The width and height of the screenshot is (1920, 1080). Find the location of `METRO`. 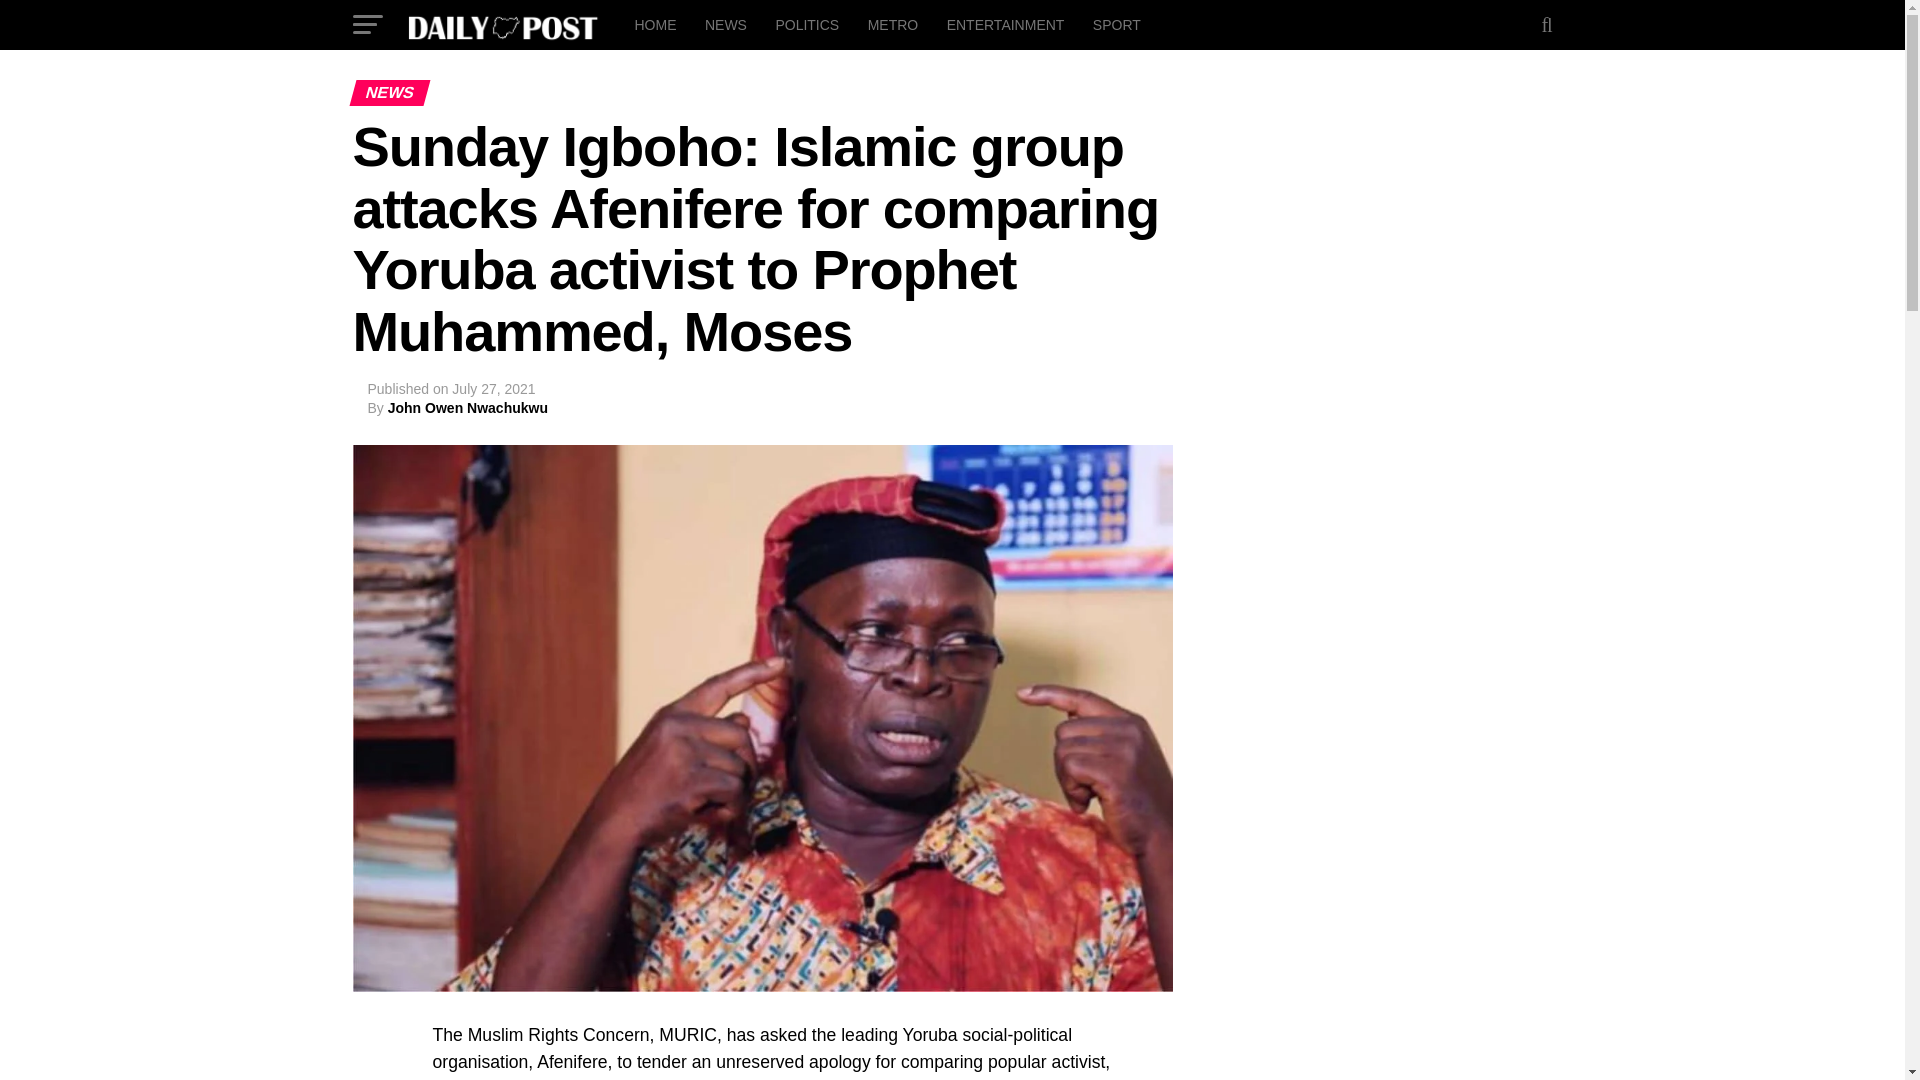

METRO is located at coordinates (894, 24).